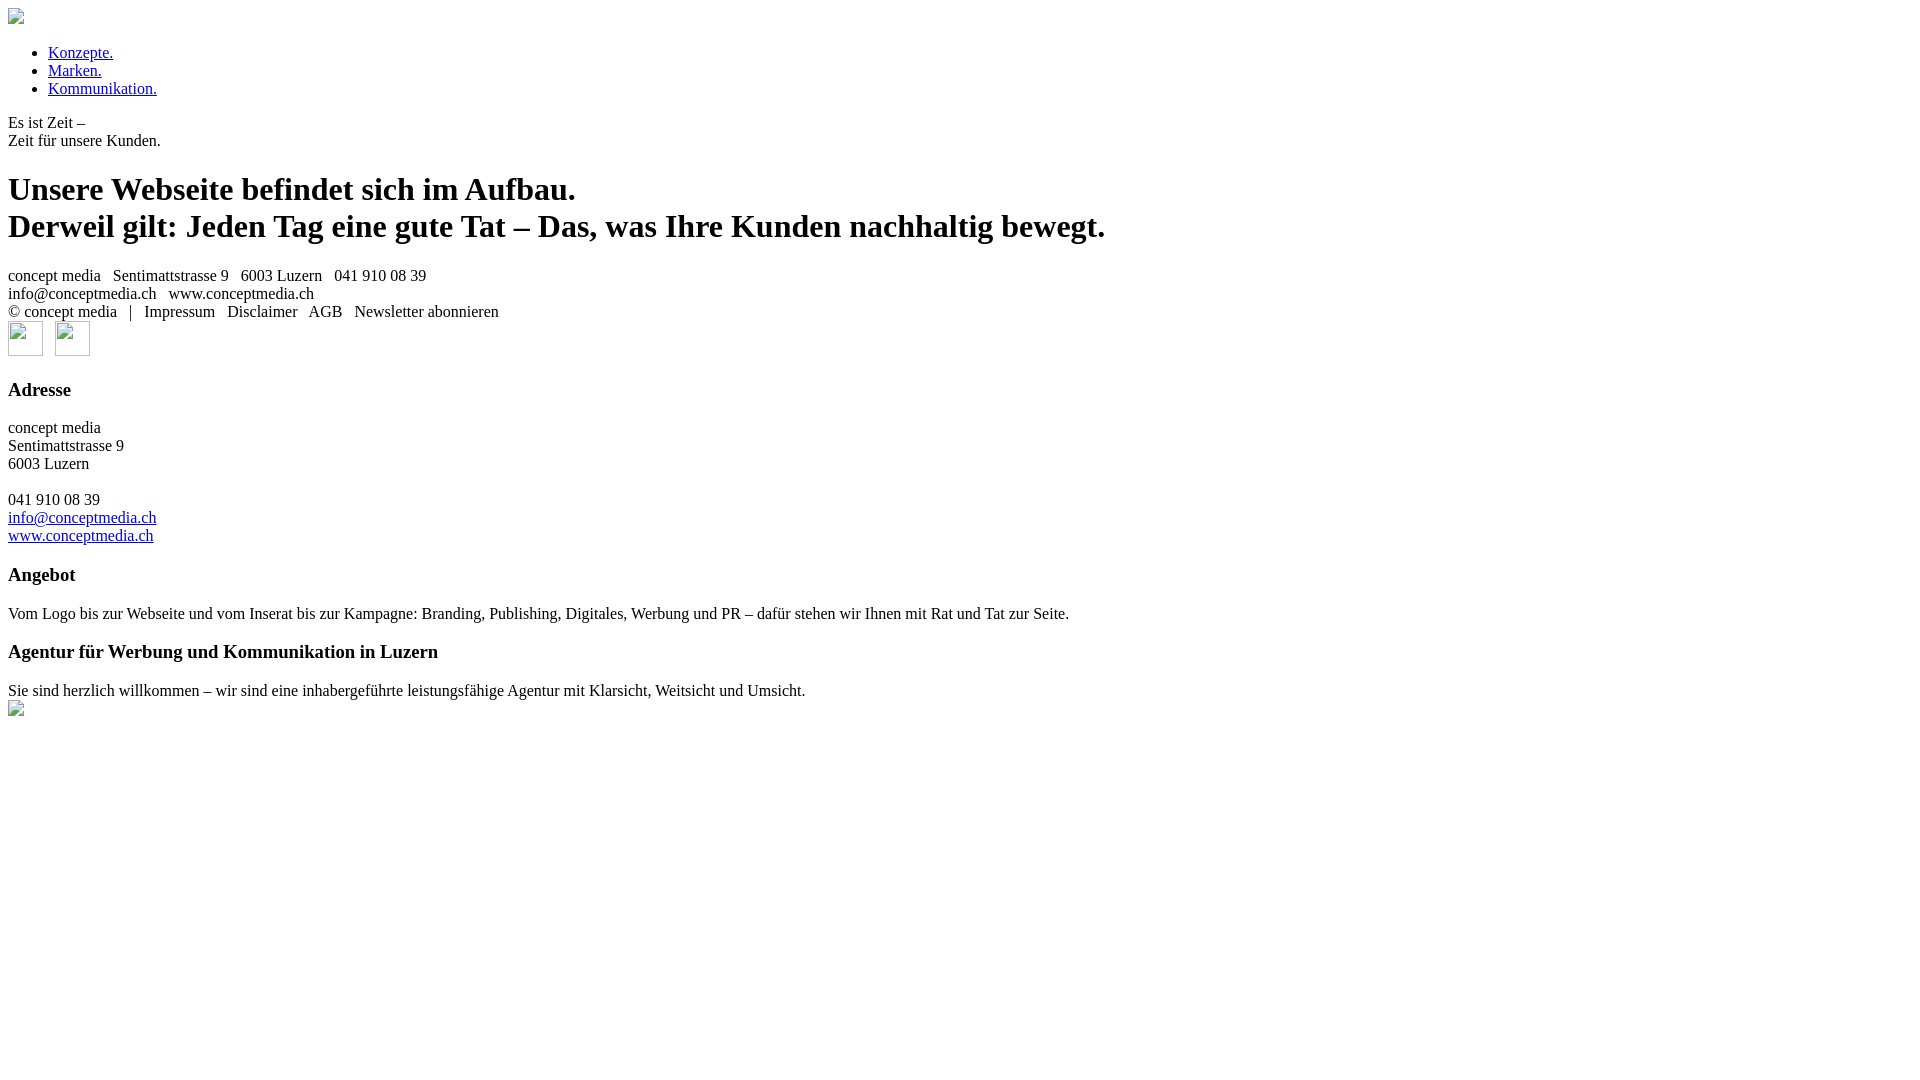 The width and height of the screenshot is (1920, 1080). I want to click on Kommunikation., so click(102, 88).